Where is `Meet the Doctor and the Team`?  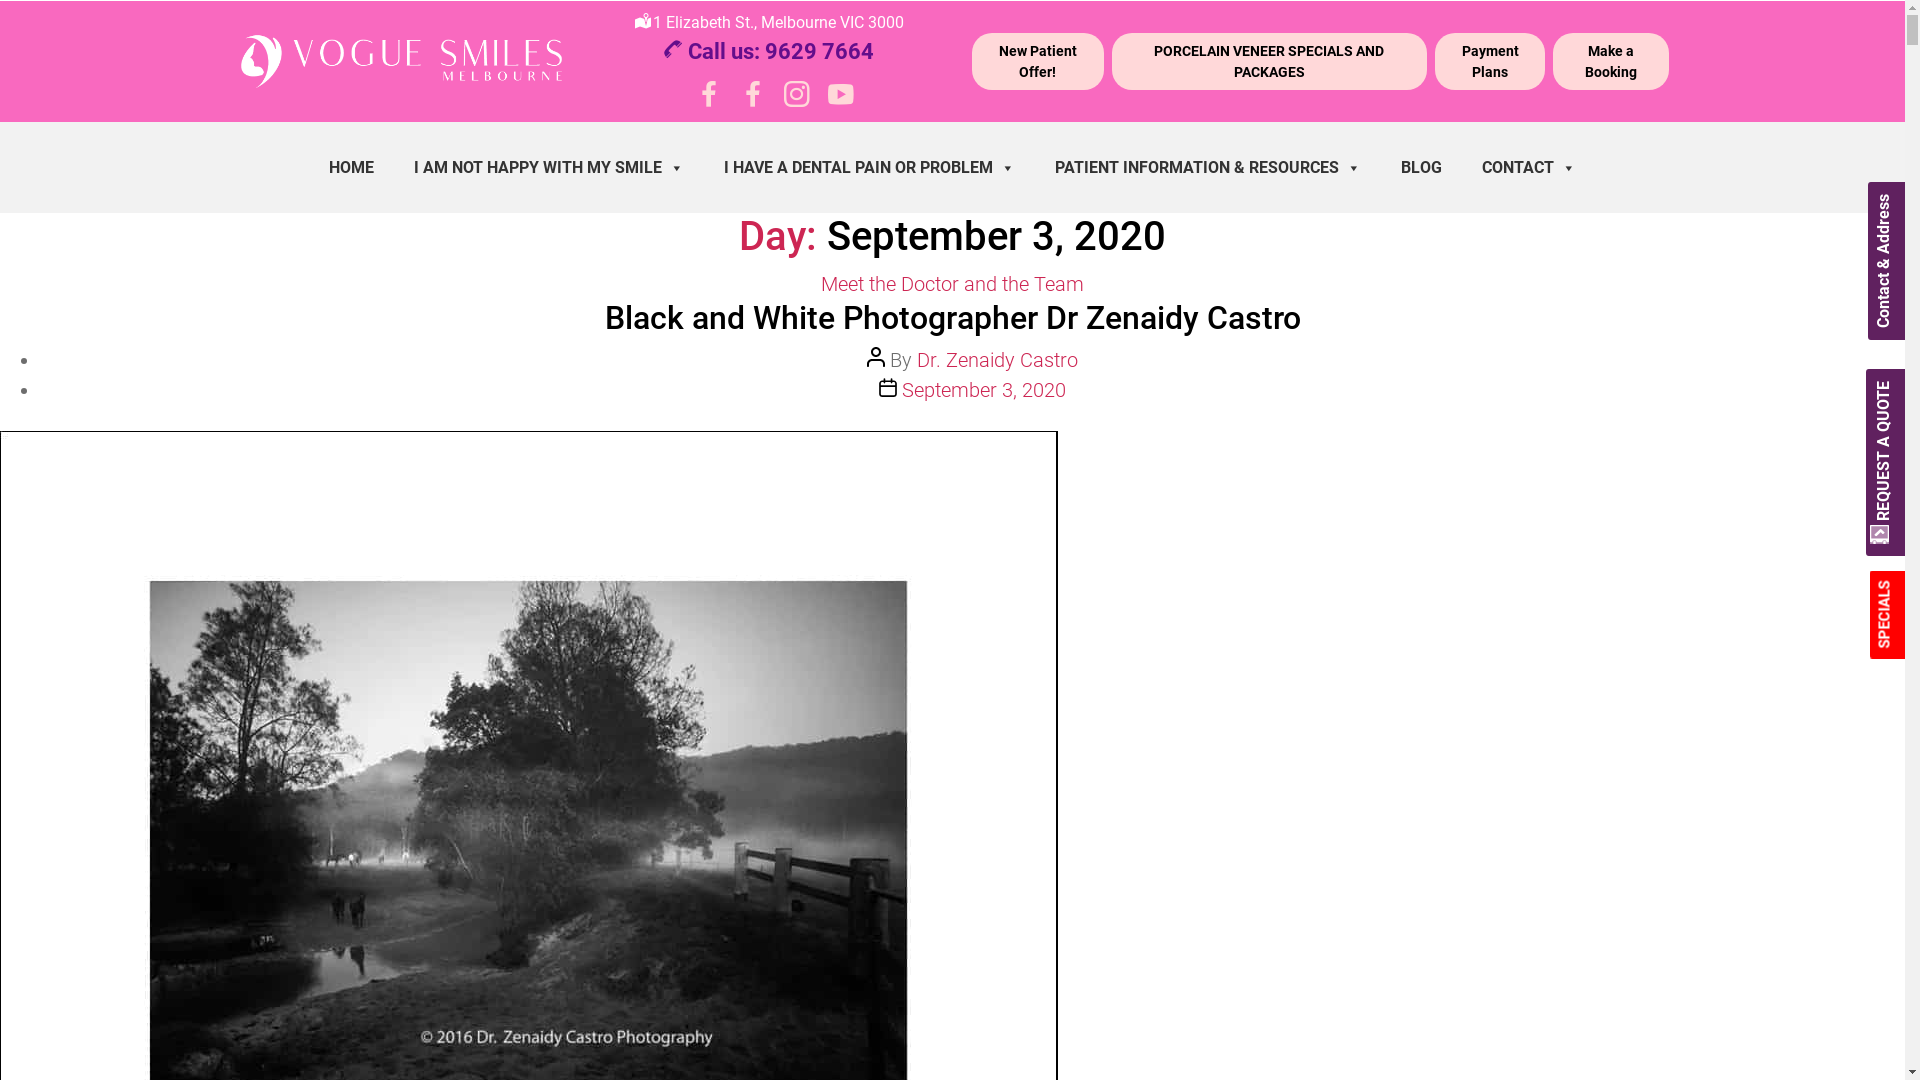 Meet the Doctor and the Team is located at coordinates (952, 284).